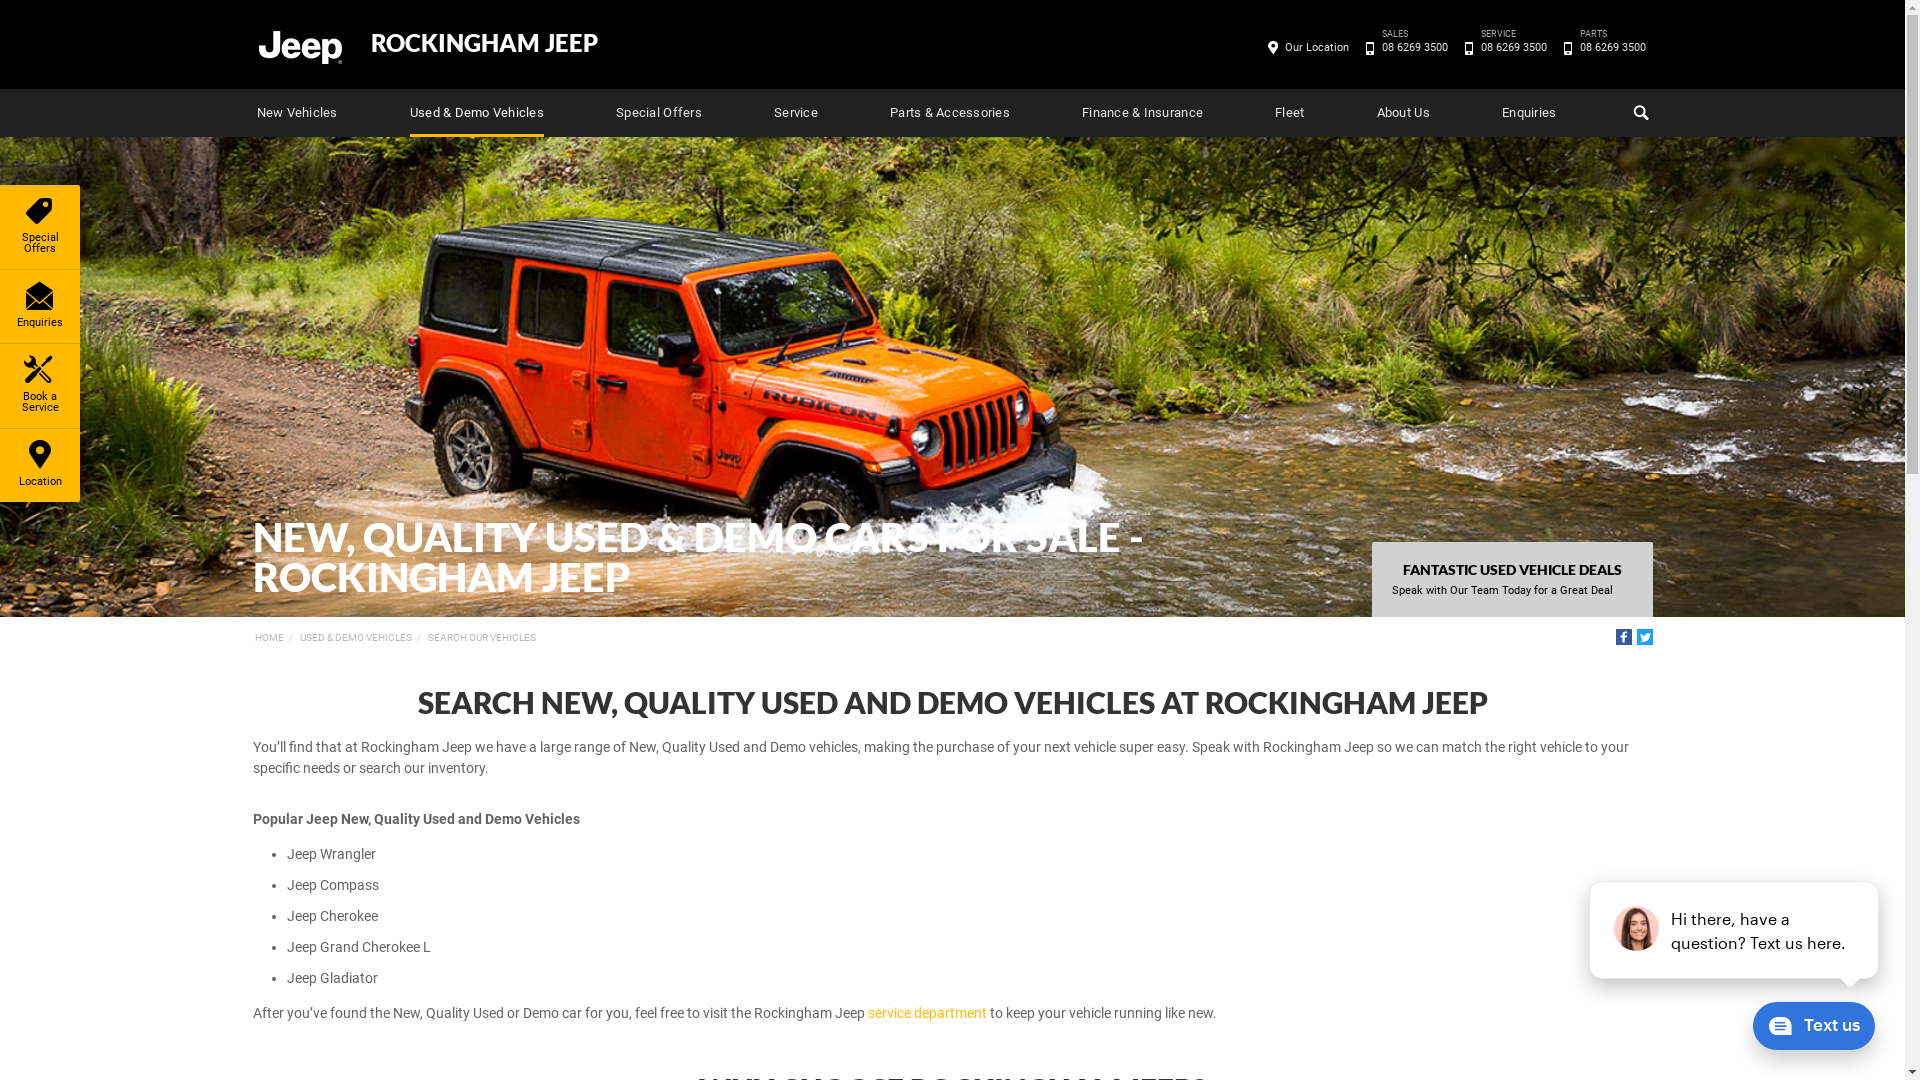 Image resolution: width=1920 pixels, height=1080 pixels. Describe the element at coordinates (296, 113) in the screenshot. I see `New Vehicles` at that location.